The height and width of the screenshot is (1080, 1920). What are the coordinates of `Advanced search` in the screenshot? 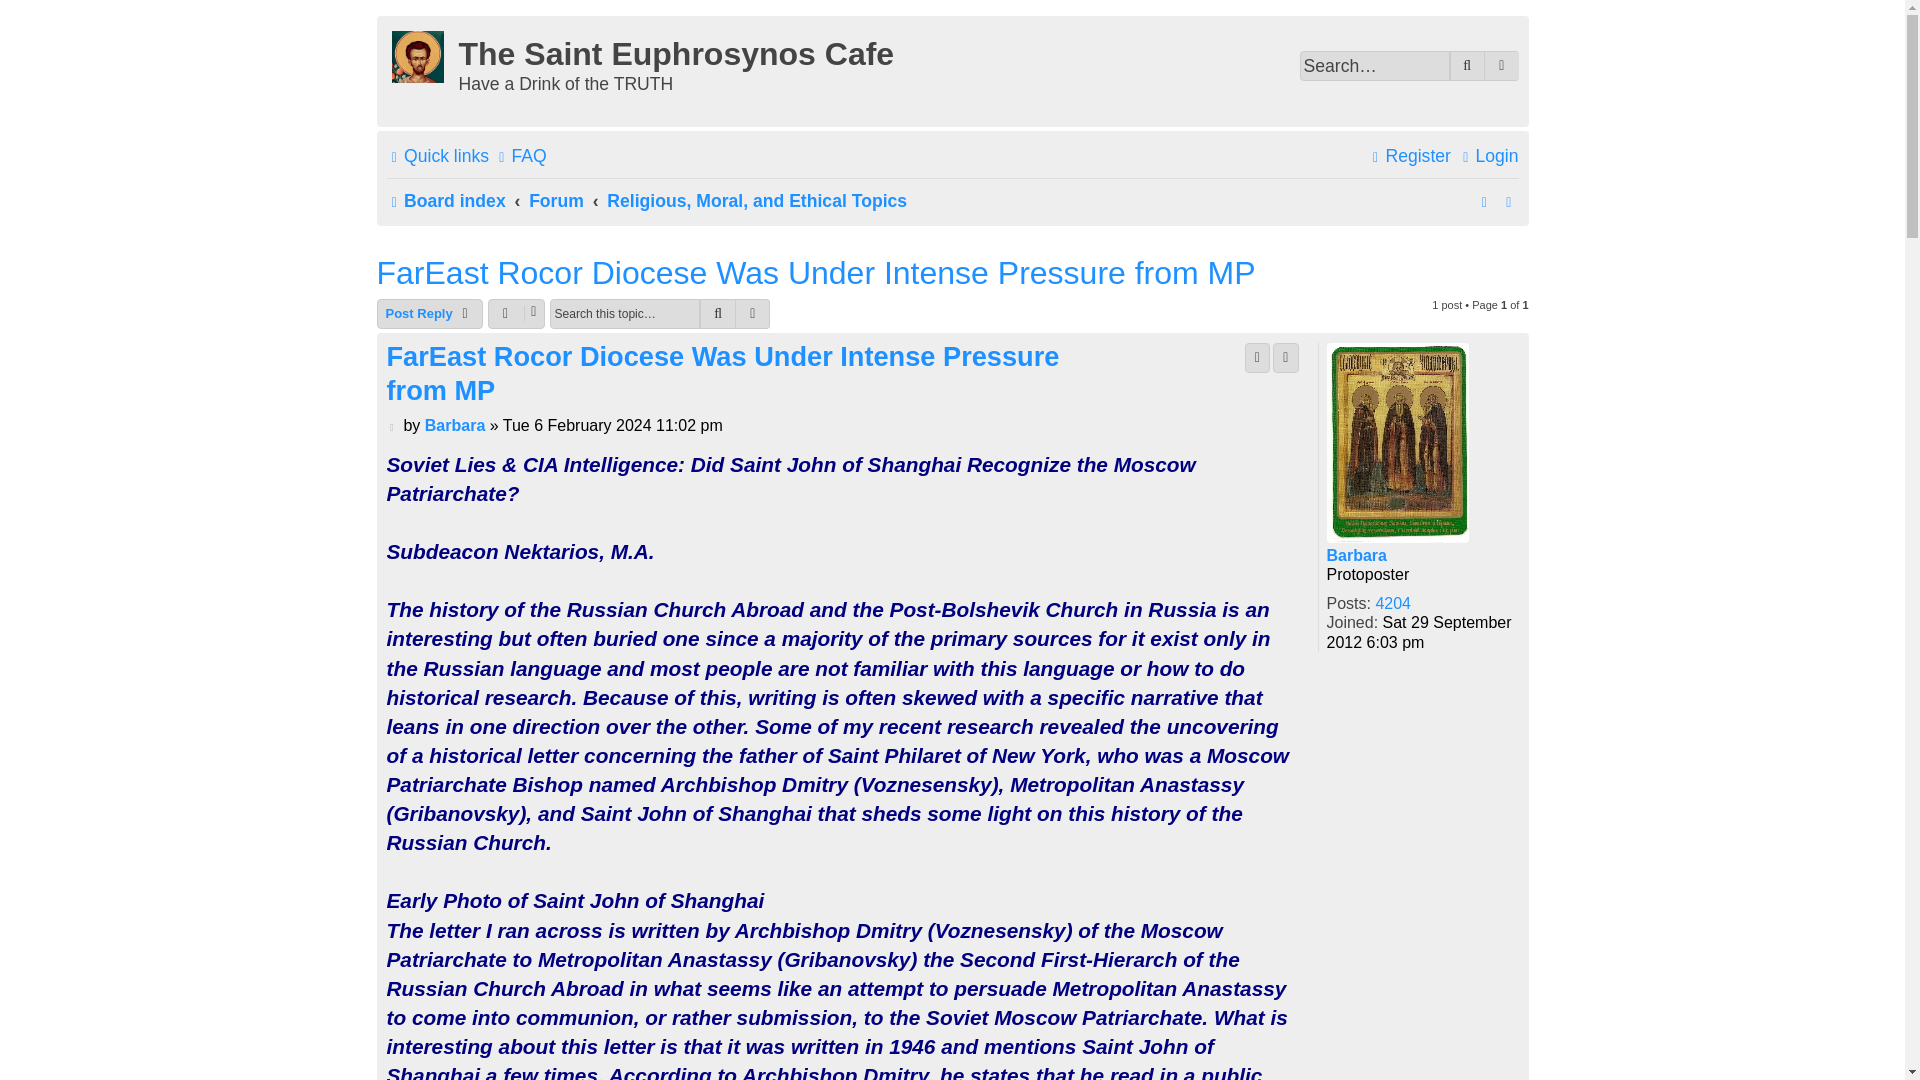 It's located at (1501, 66).